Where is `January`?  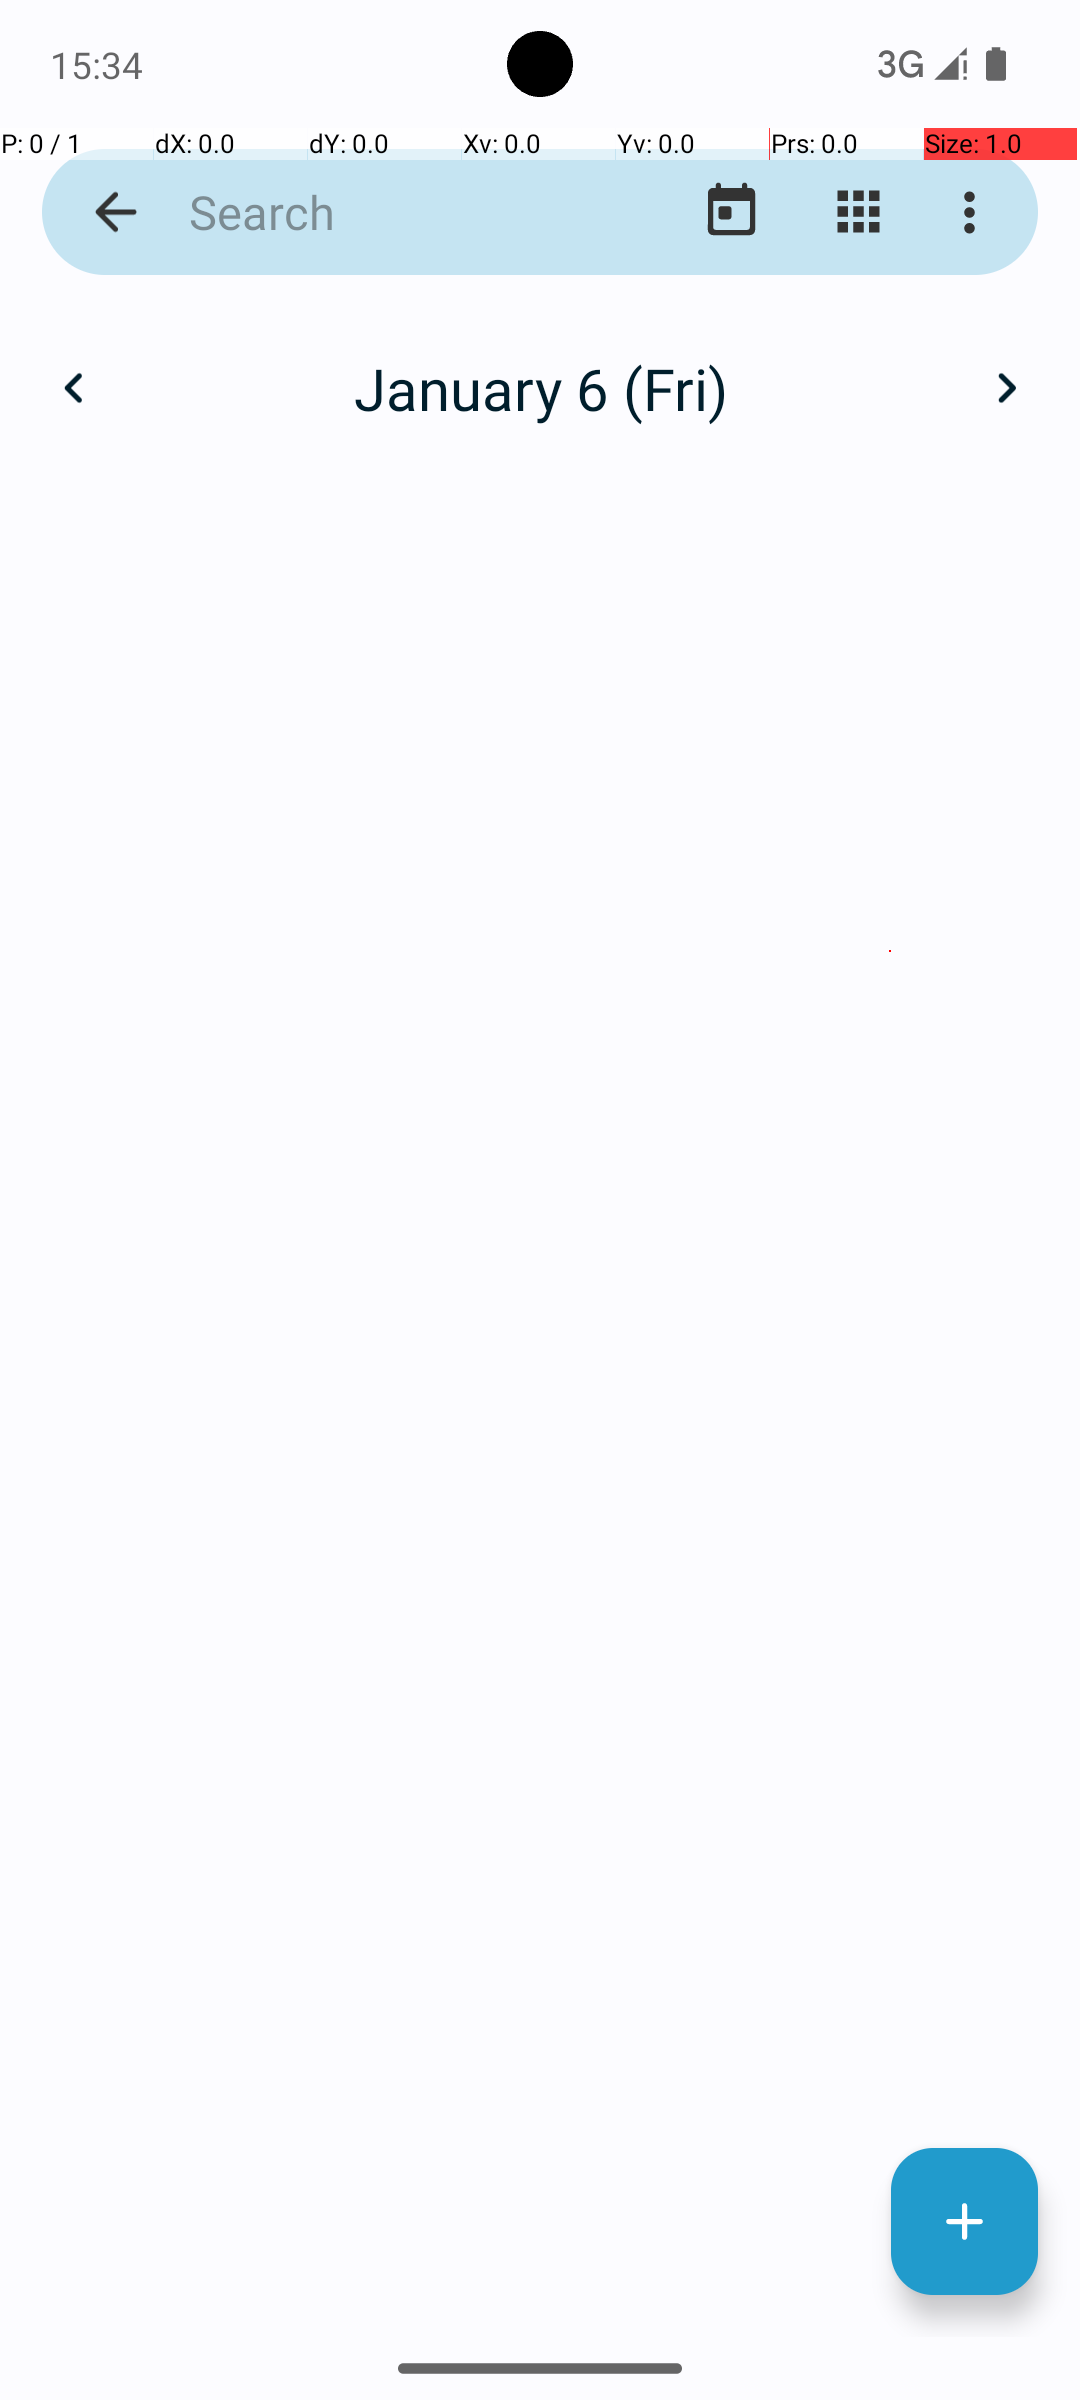
January is located at coordinates (540, 367).